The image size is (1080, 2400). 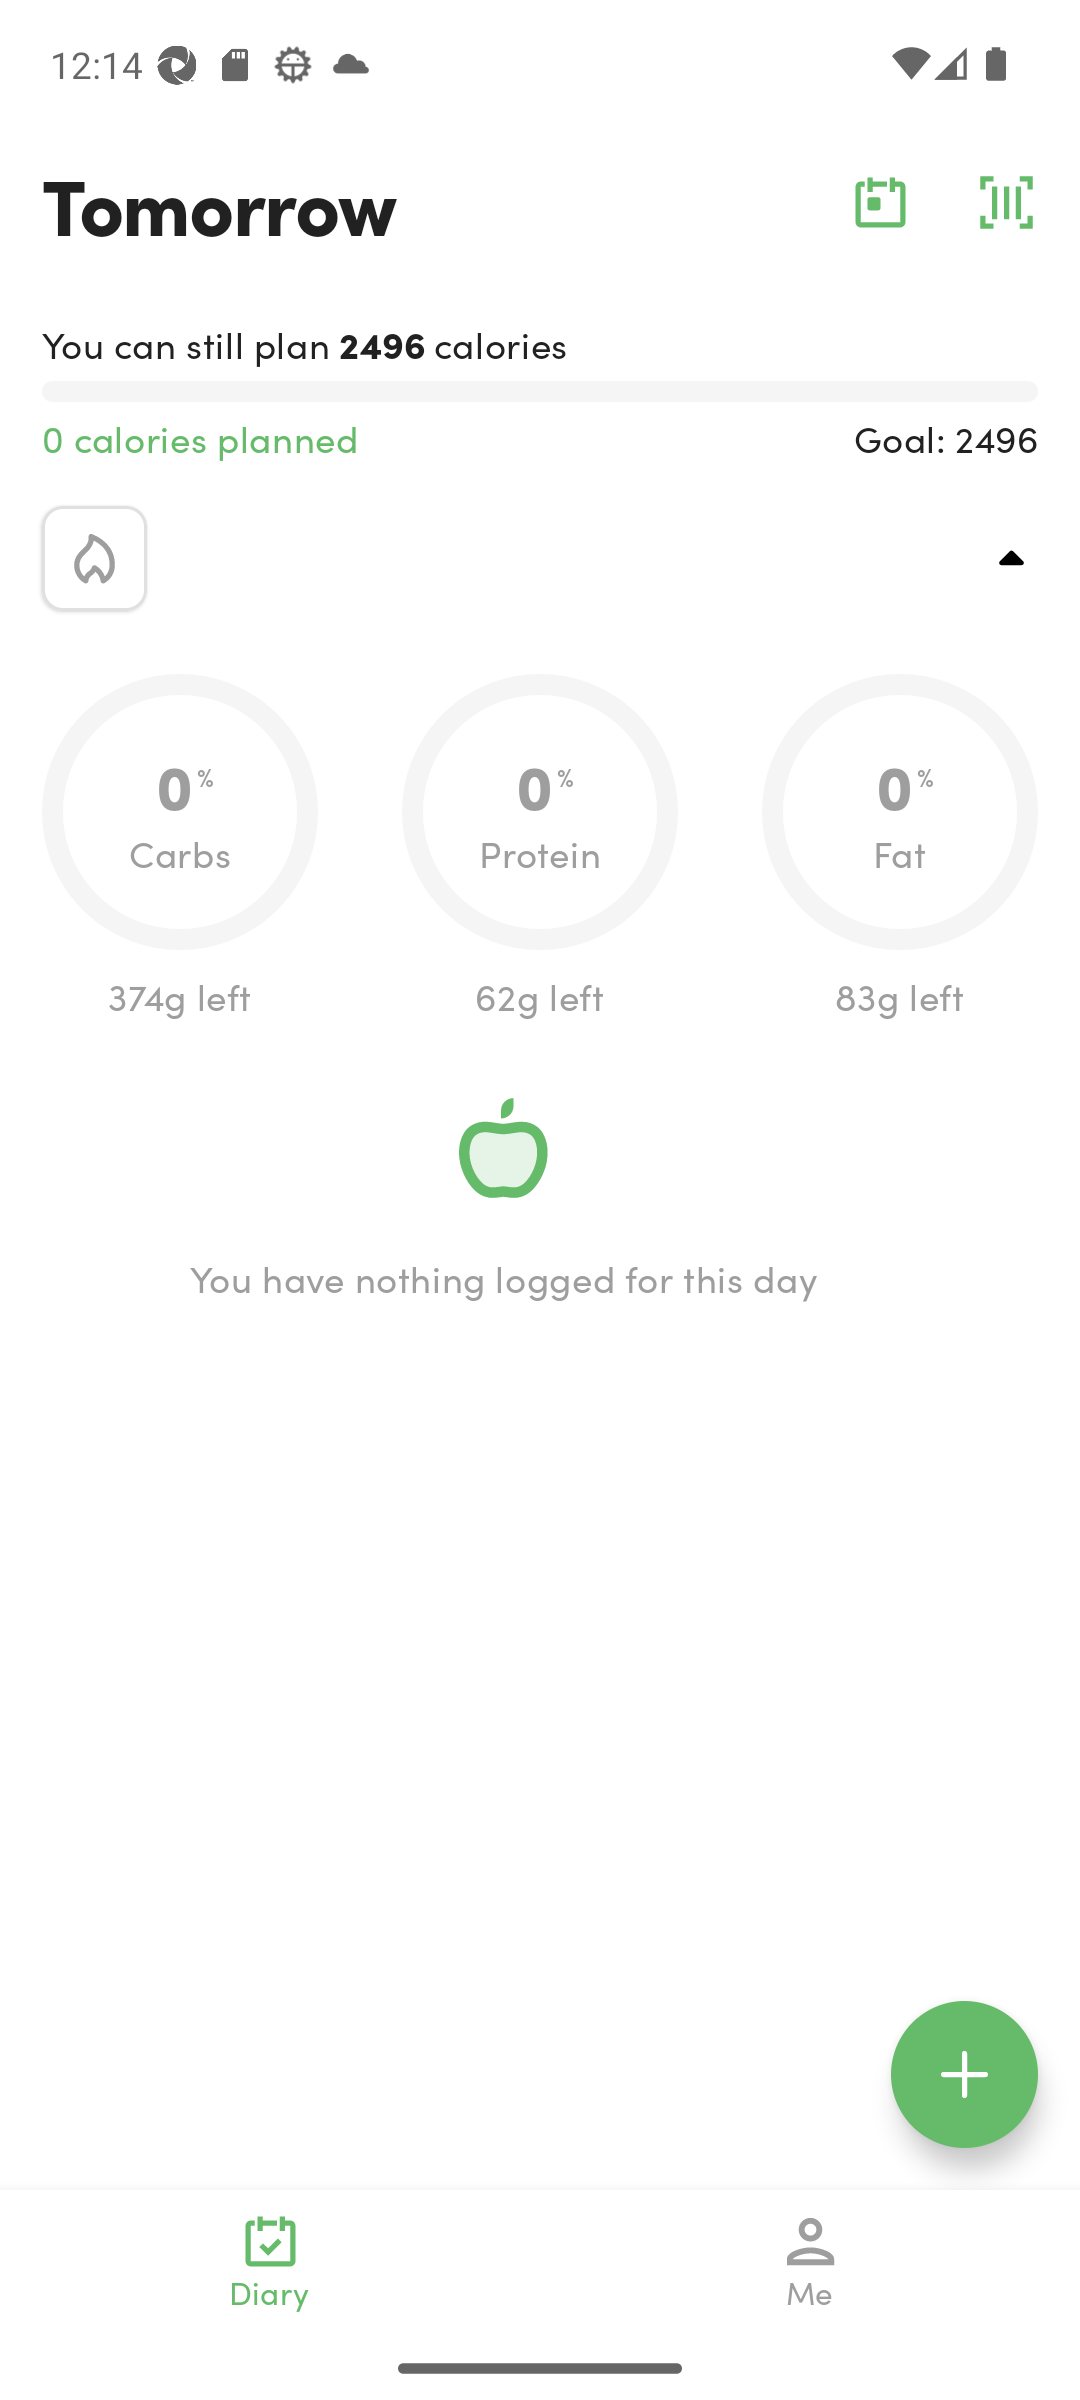 What do you see at coordinates (880, 202) in the screenshot?
I see `calendar_action` at bounding box center [880, 202].